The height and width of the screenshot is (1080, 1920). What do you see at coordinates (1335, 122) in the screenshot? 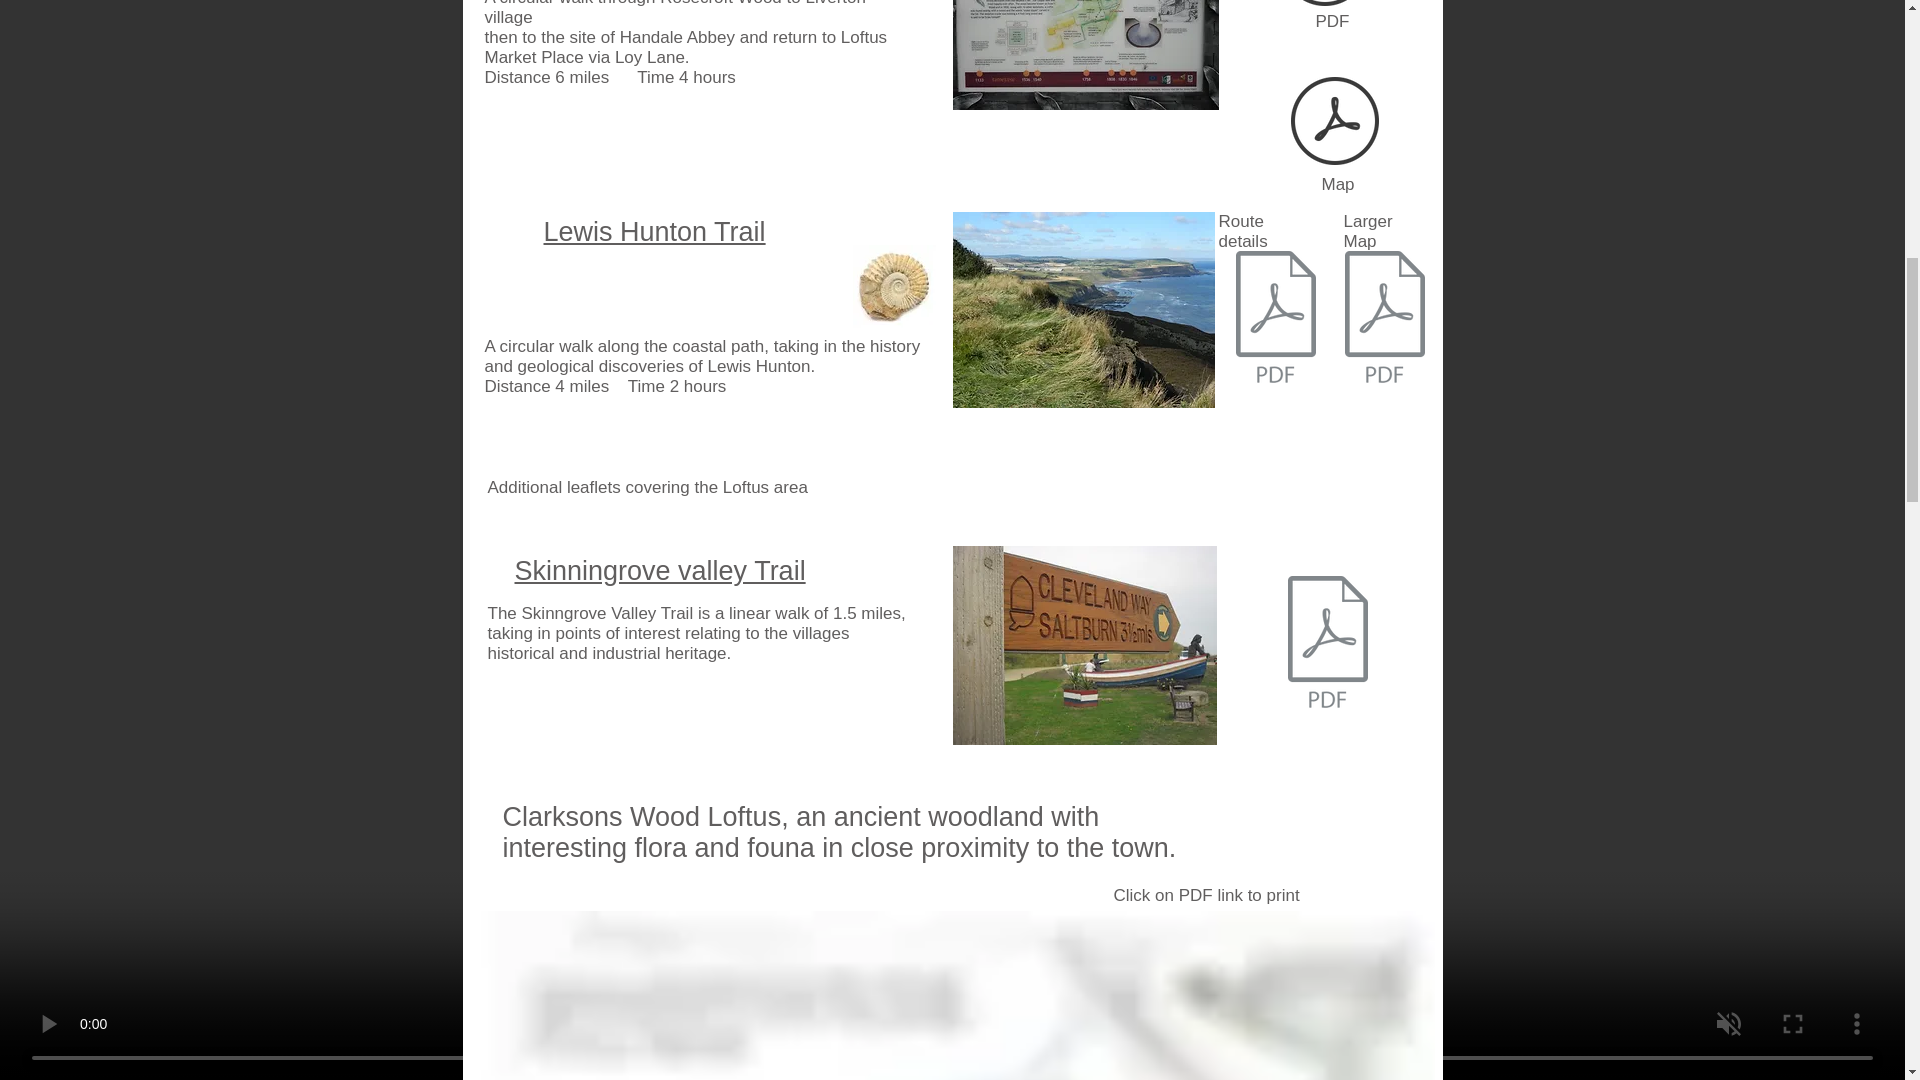
I see `Handale Walking Map A3.pdf` at bounding box center [1335, 122].